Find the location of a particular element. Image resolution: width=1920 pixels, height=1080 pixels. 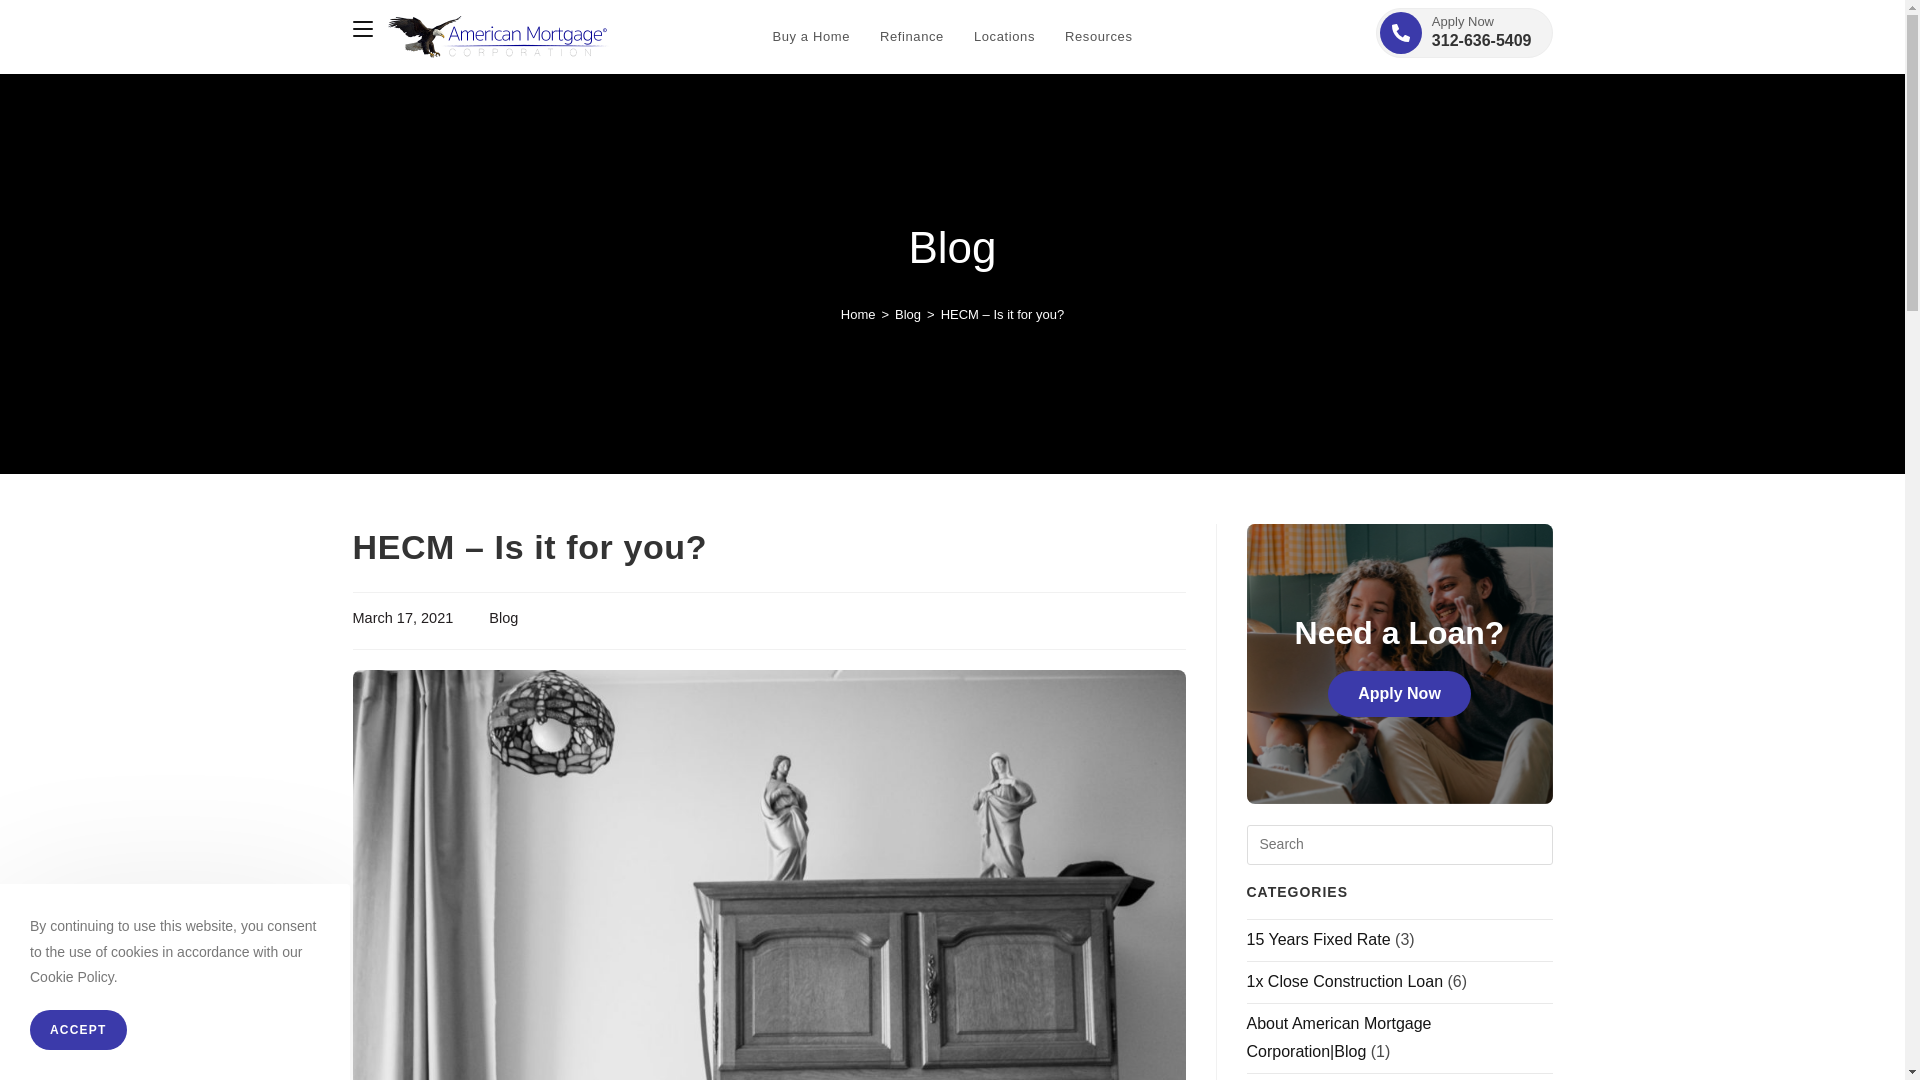

15 Years Fixed Rate is located at coordinates (908, 314).